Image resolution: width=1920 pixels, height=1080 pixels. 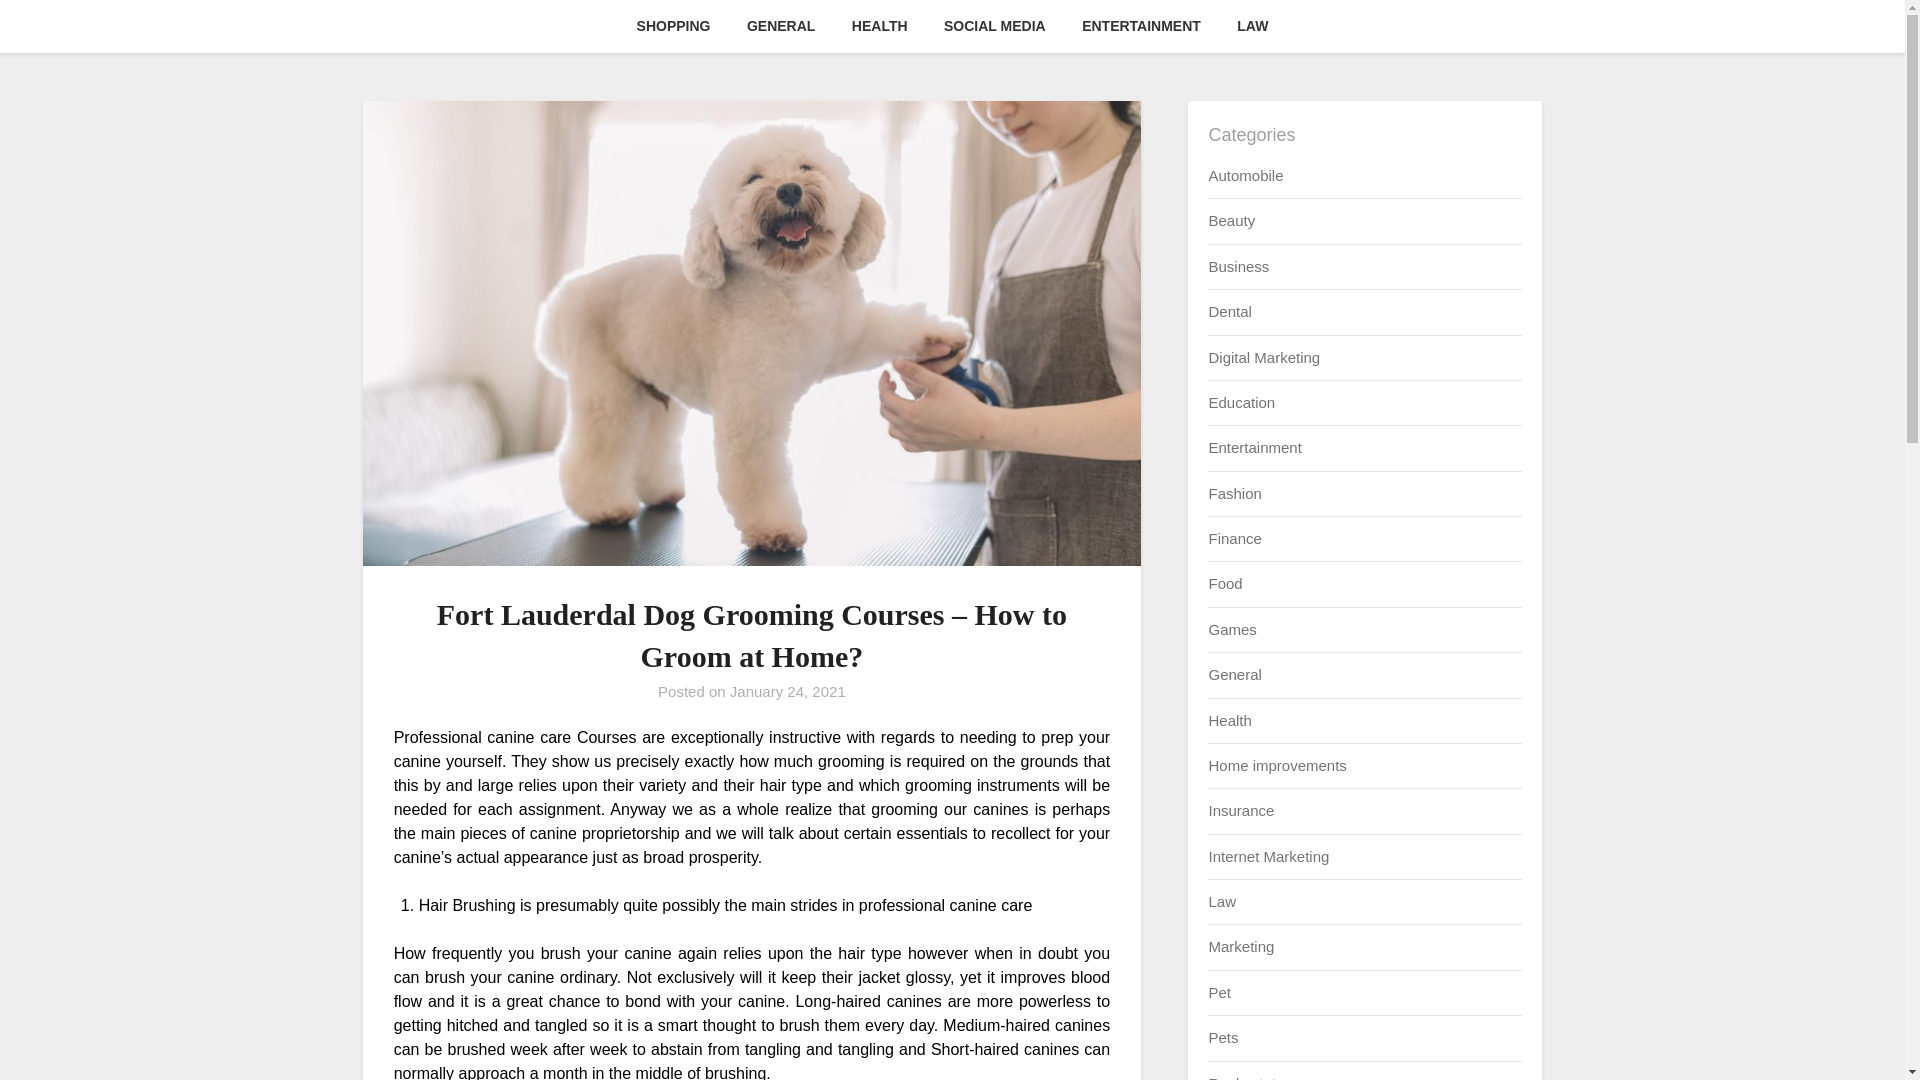 What do you see at coordinates (1254, 446) in the screenshot?
I see `Entertainment` at bounding box center [1254, 446].